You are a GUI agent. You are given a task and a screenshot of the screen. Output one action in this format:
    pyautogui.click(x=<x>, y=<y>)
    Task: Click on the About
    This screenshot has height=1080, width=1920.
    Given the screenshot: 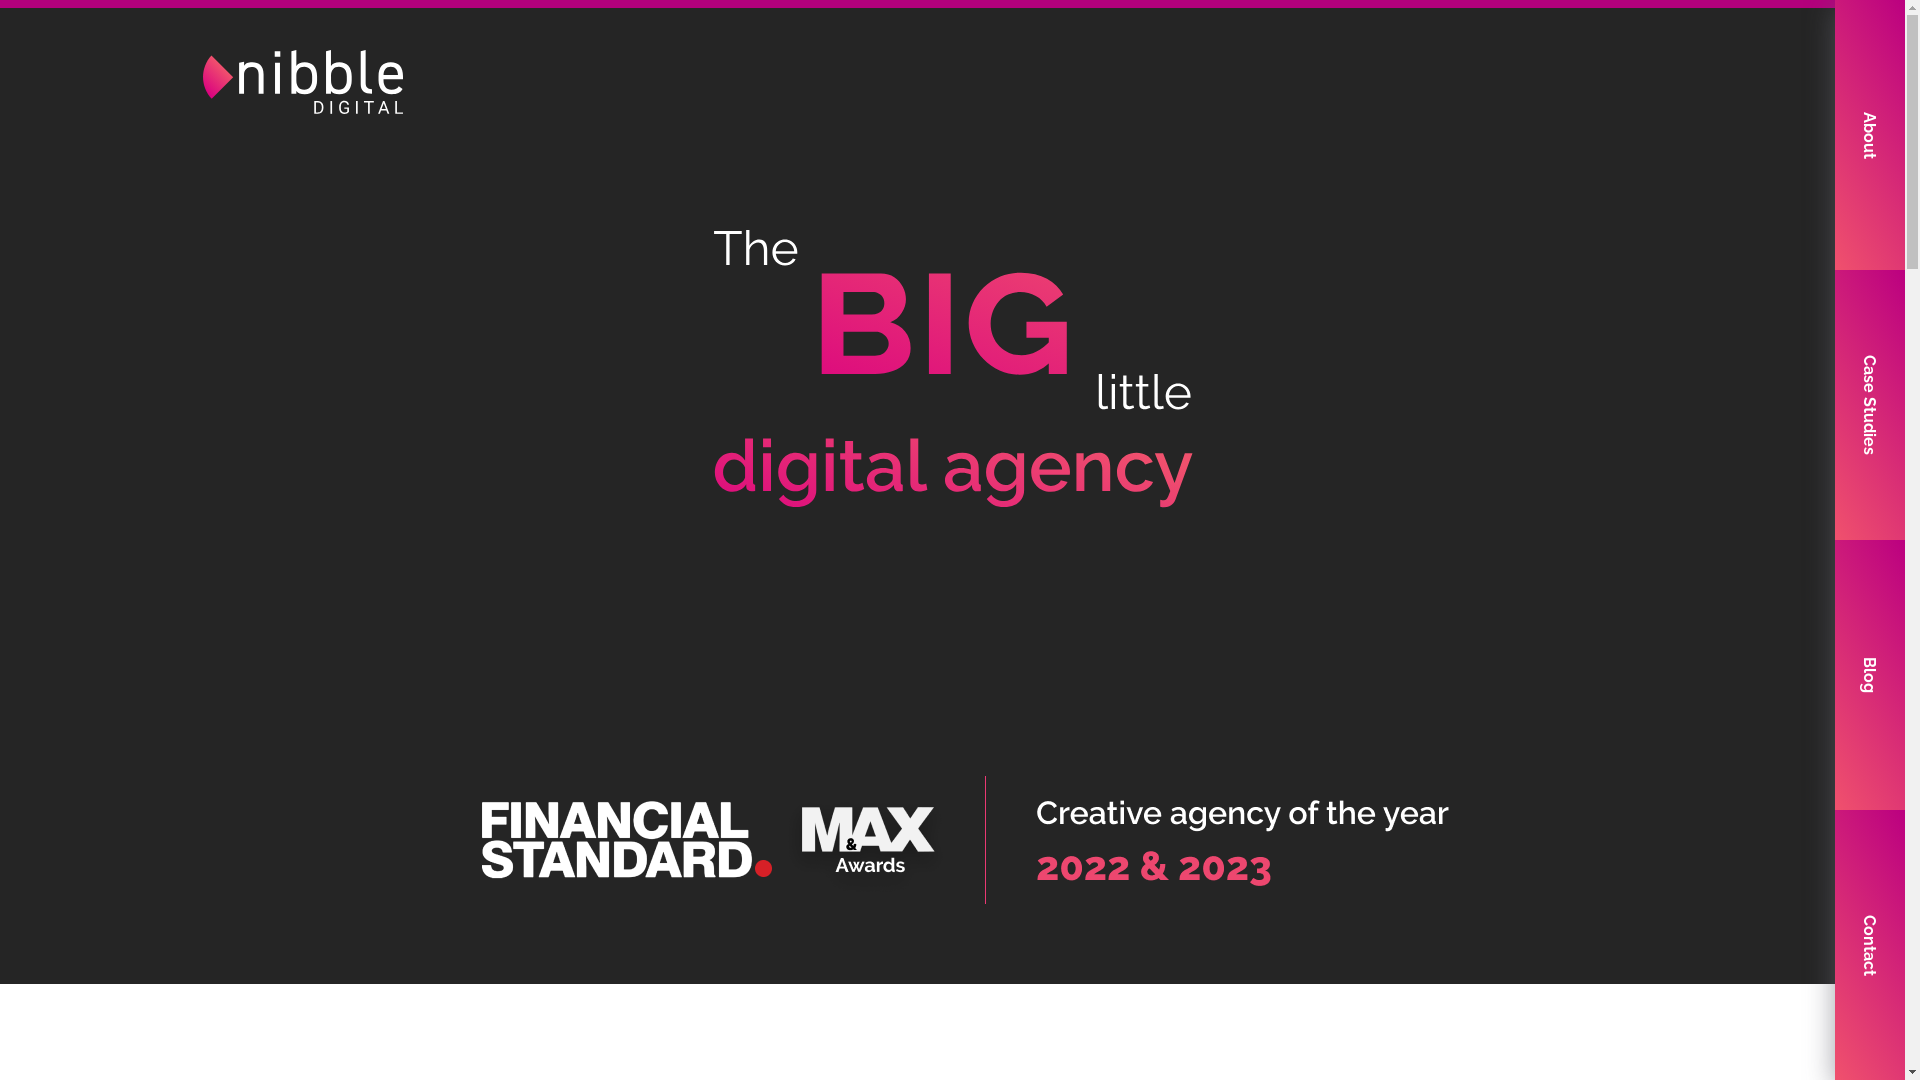 What is the action you would take?
    pyautogui.click(x=1870, y=135)
    